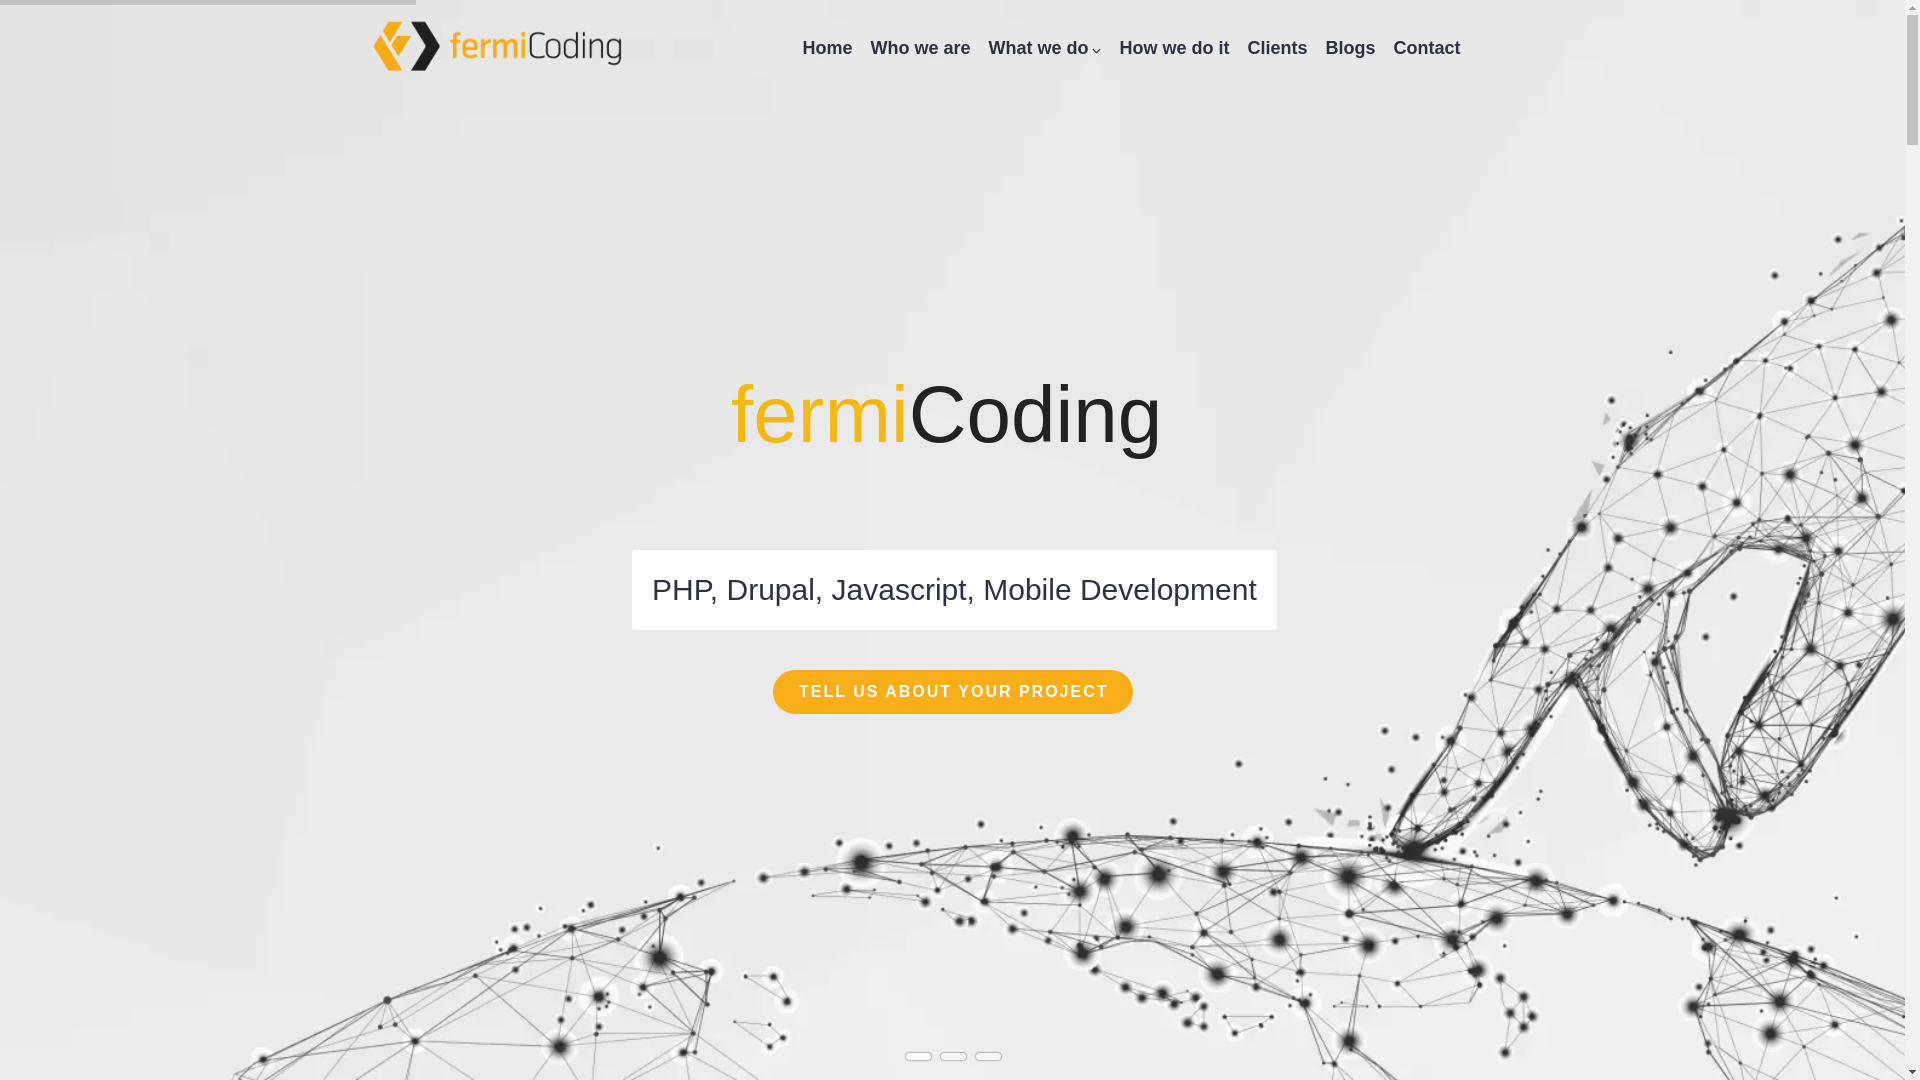 The image size is (1920, 1080). What do you see at coordinates (1276, 48) in the screenshot?
I see `Clients` at bounding box center [1276, 48].